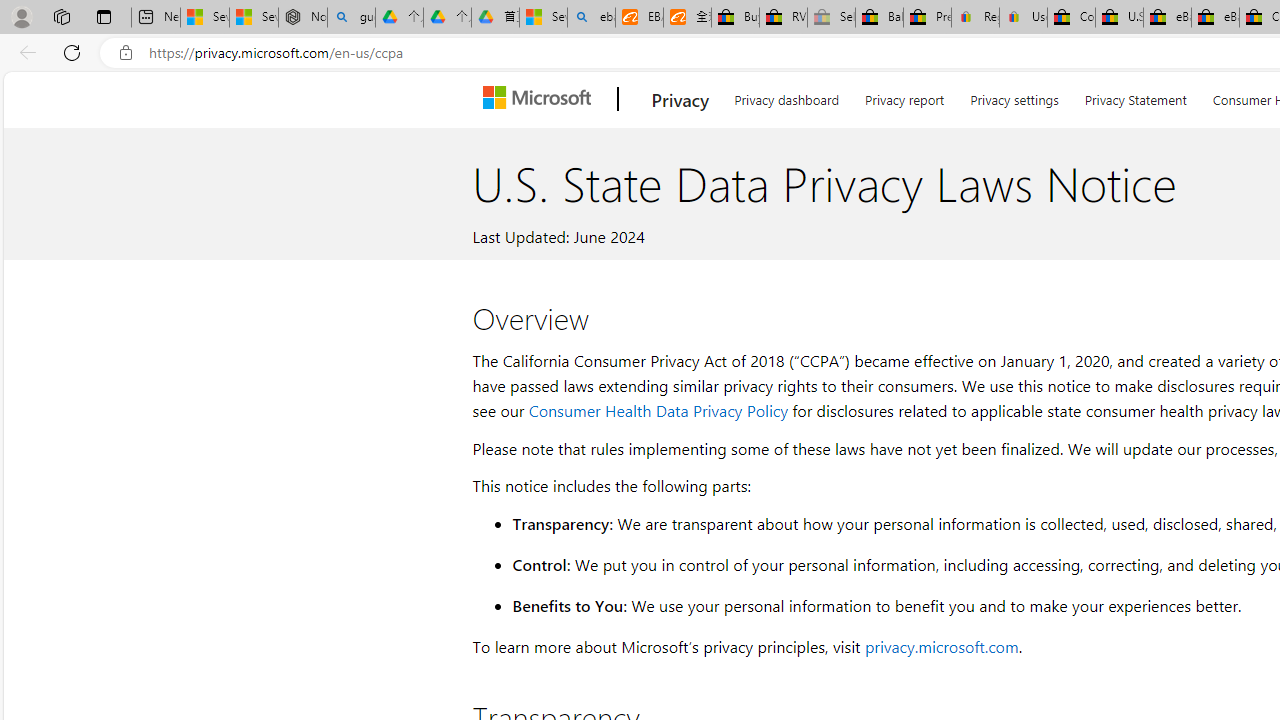 This screenshot has height=720, width=1280. I want to click on privacy.microsoft.com, so click(941, 646).